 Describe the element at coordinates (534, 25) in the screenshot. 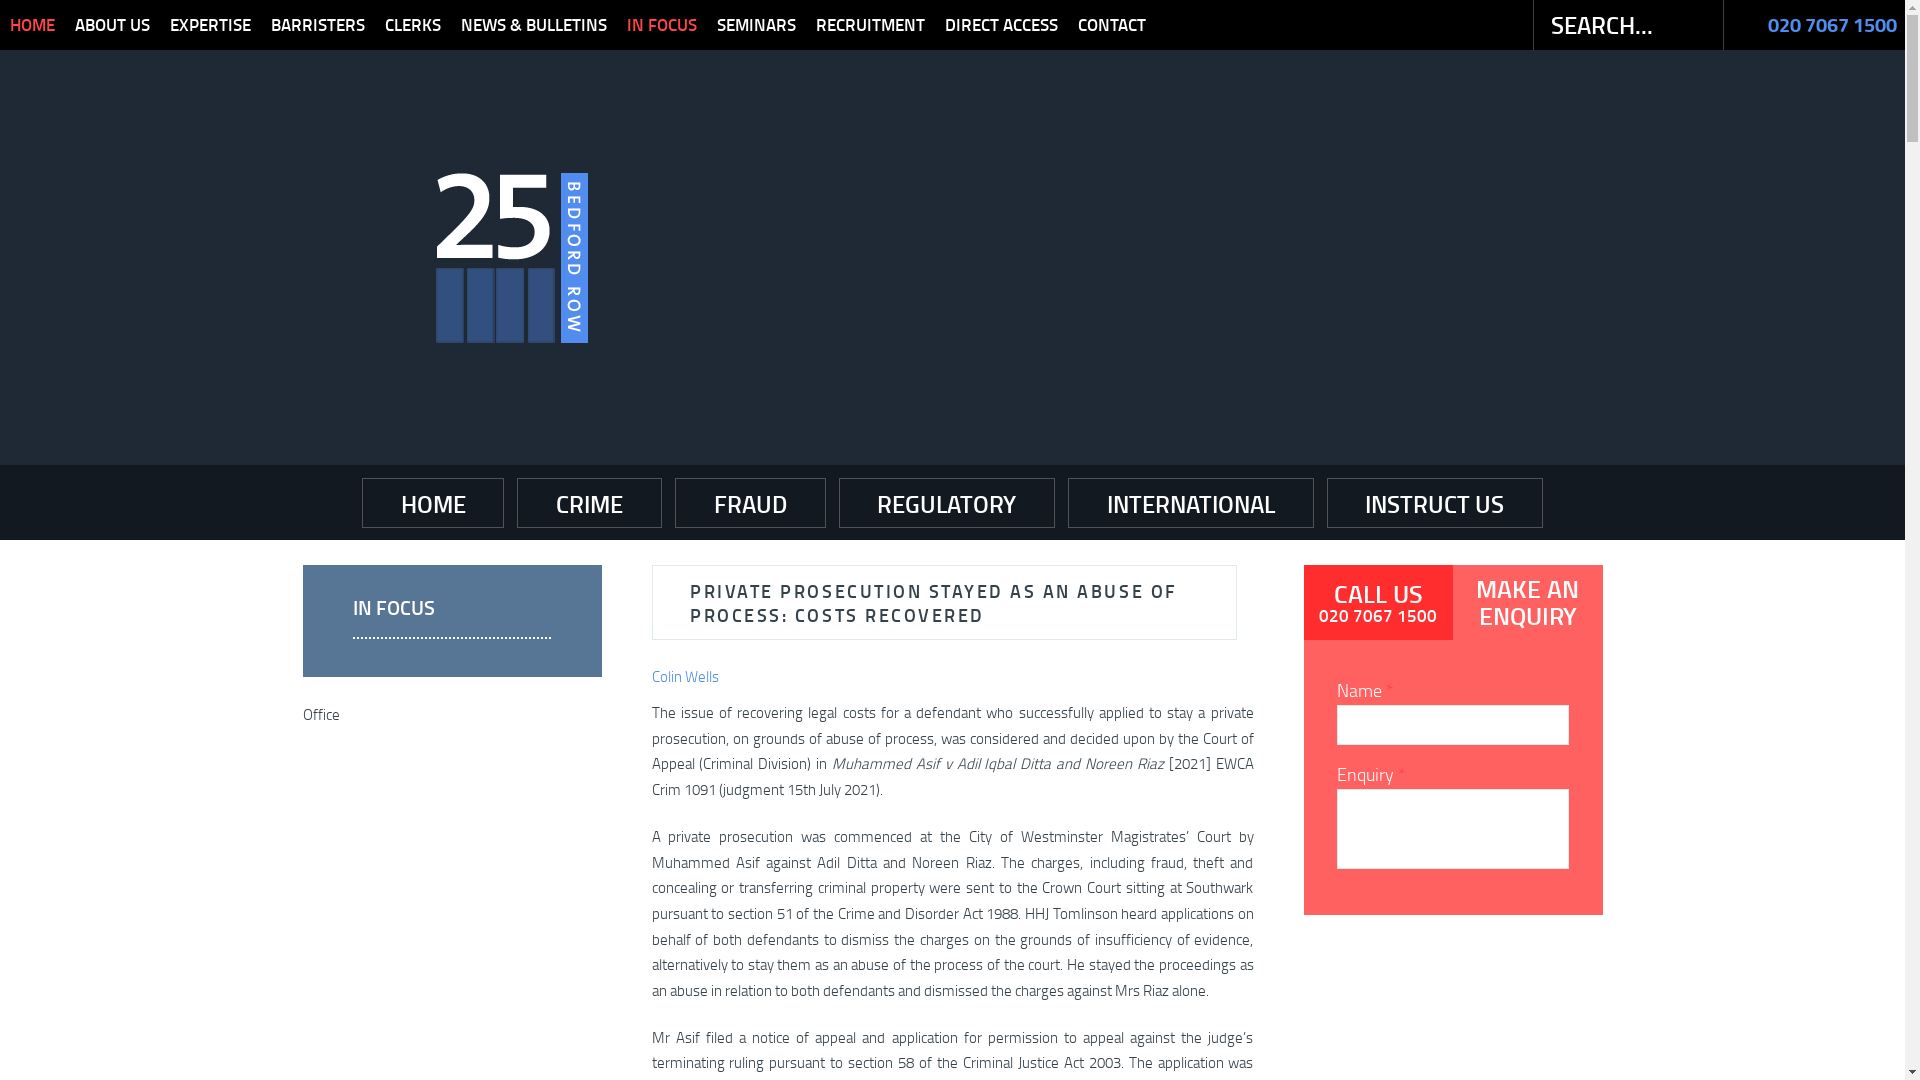

I see `NEWS & BULLETINS` at that location.